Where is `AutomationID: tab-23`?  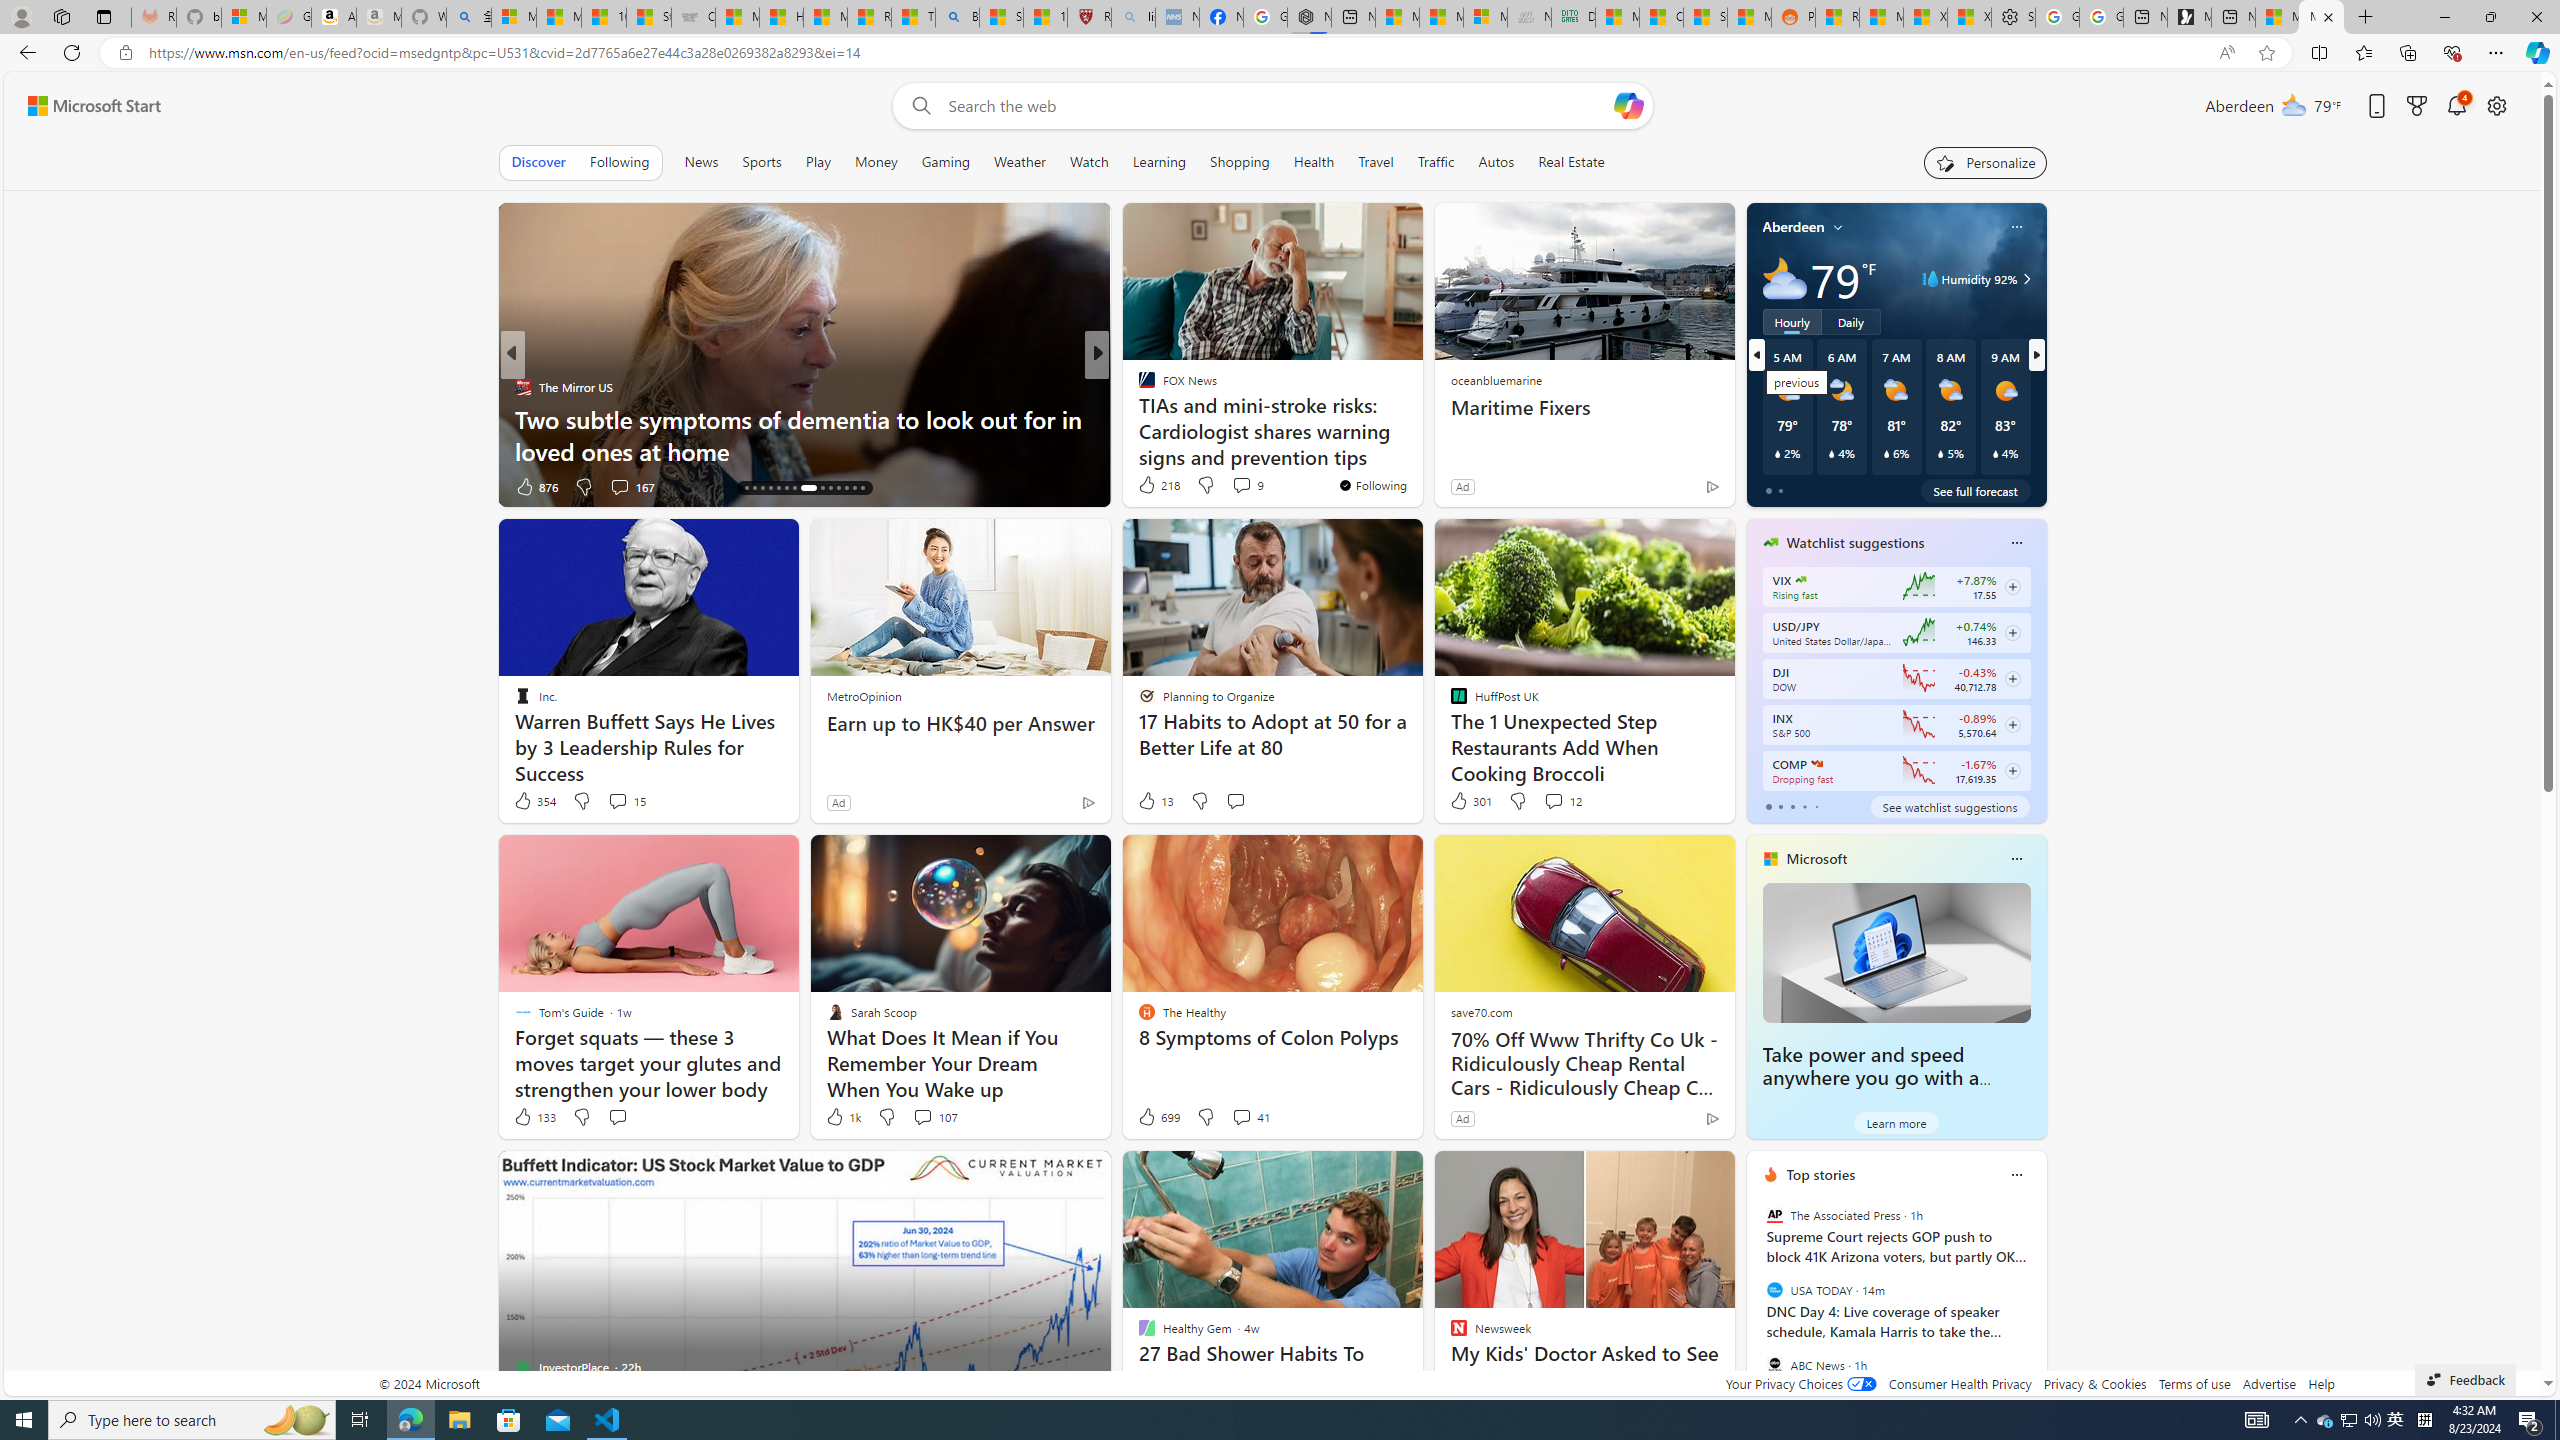
AutomationID: tab-23 is located at coordinates (822, 488).